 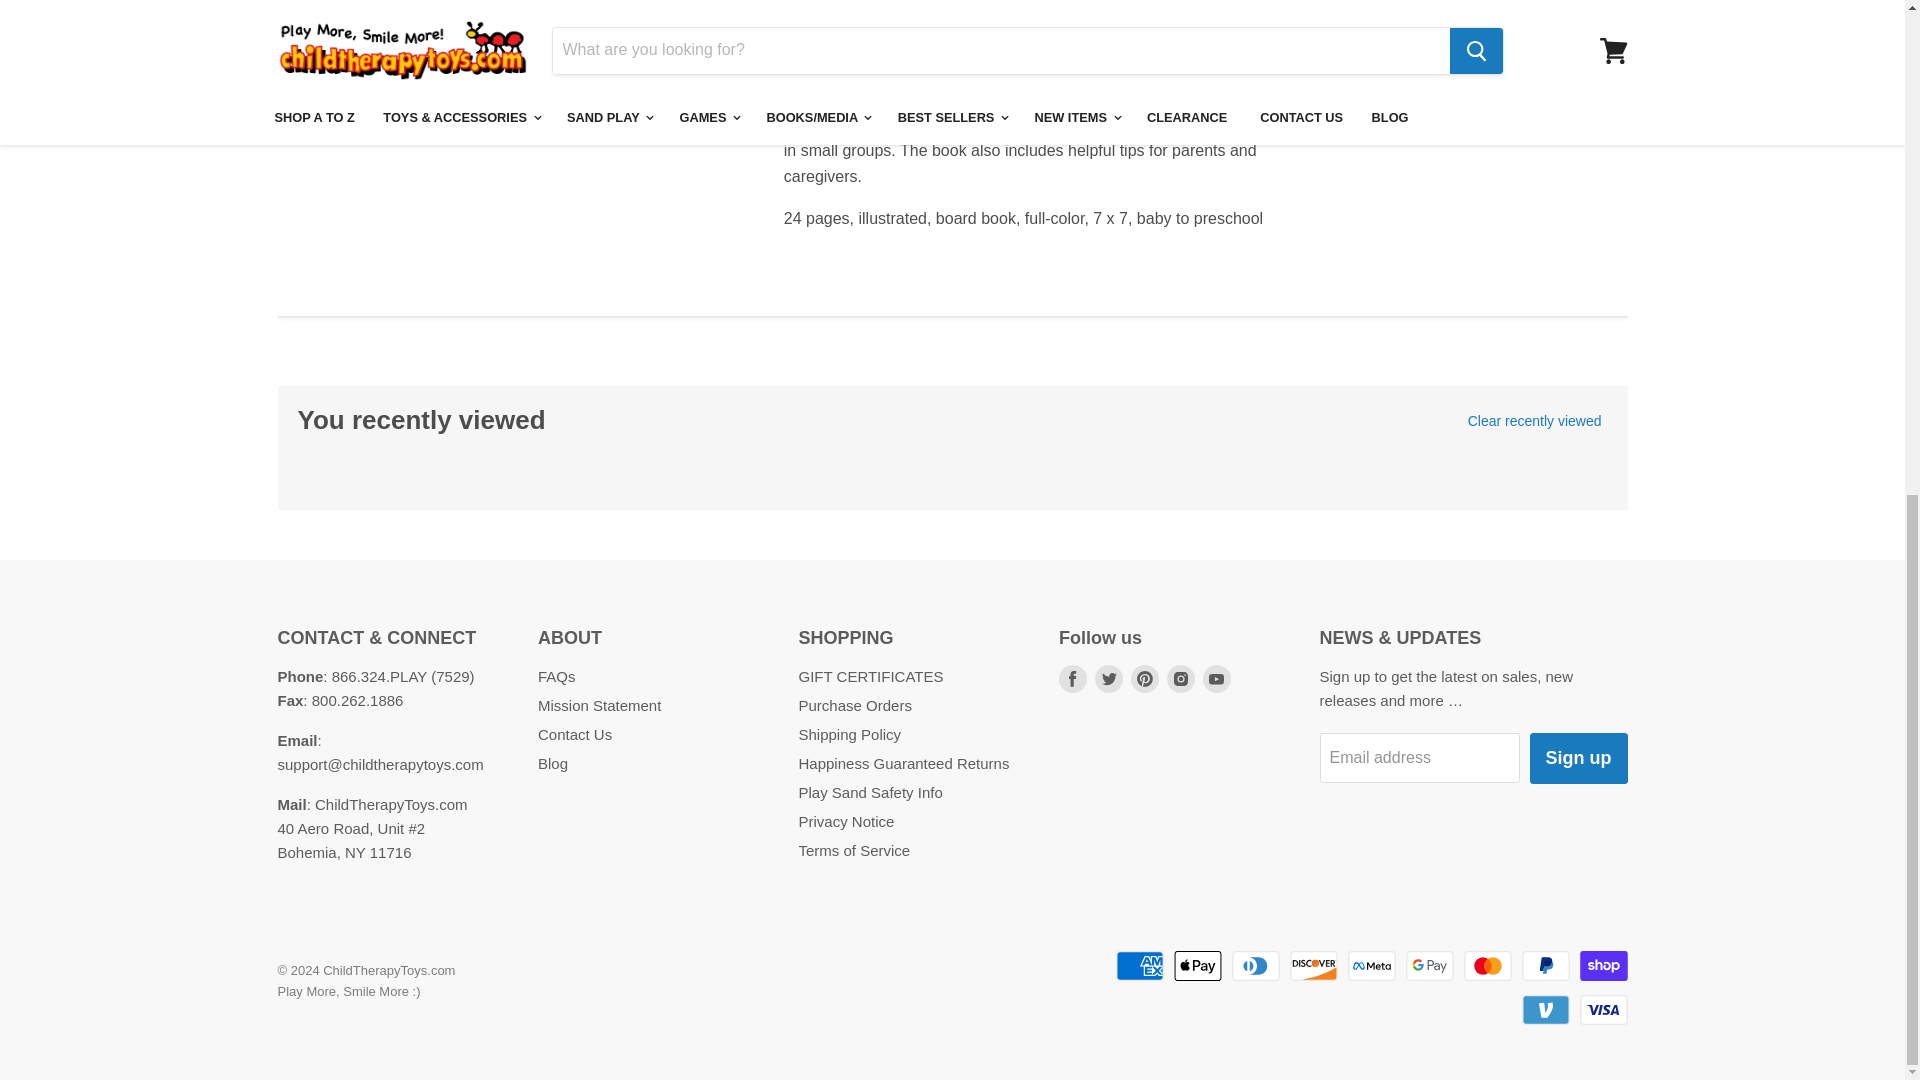 I want to click on Twitter, so click(x=1108, y=678).